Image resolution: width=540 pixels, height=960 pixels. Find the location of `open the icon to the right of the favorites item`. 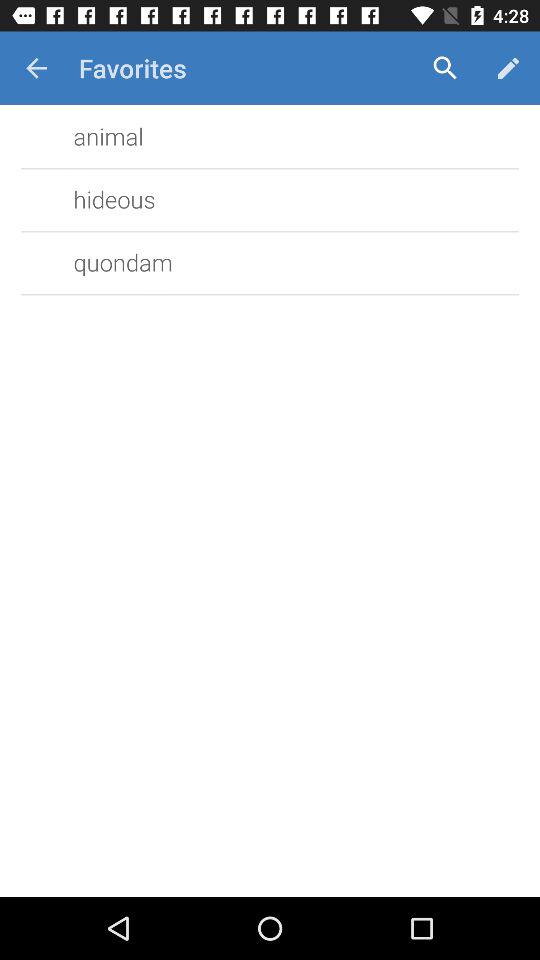

open the icon to the right of the favorites item is located at coordinates (444, 68).